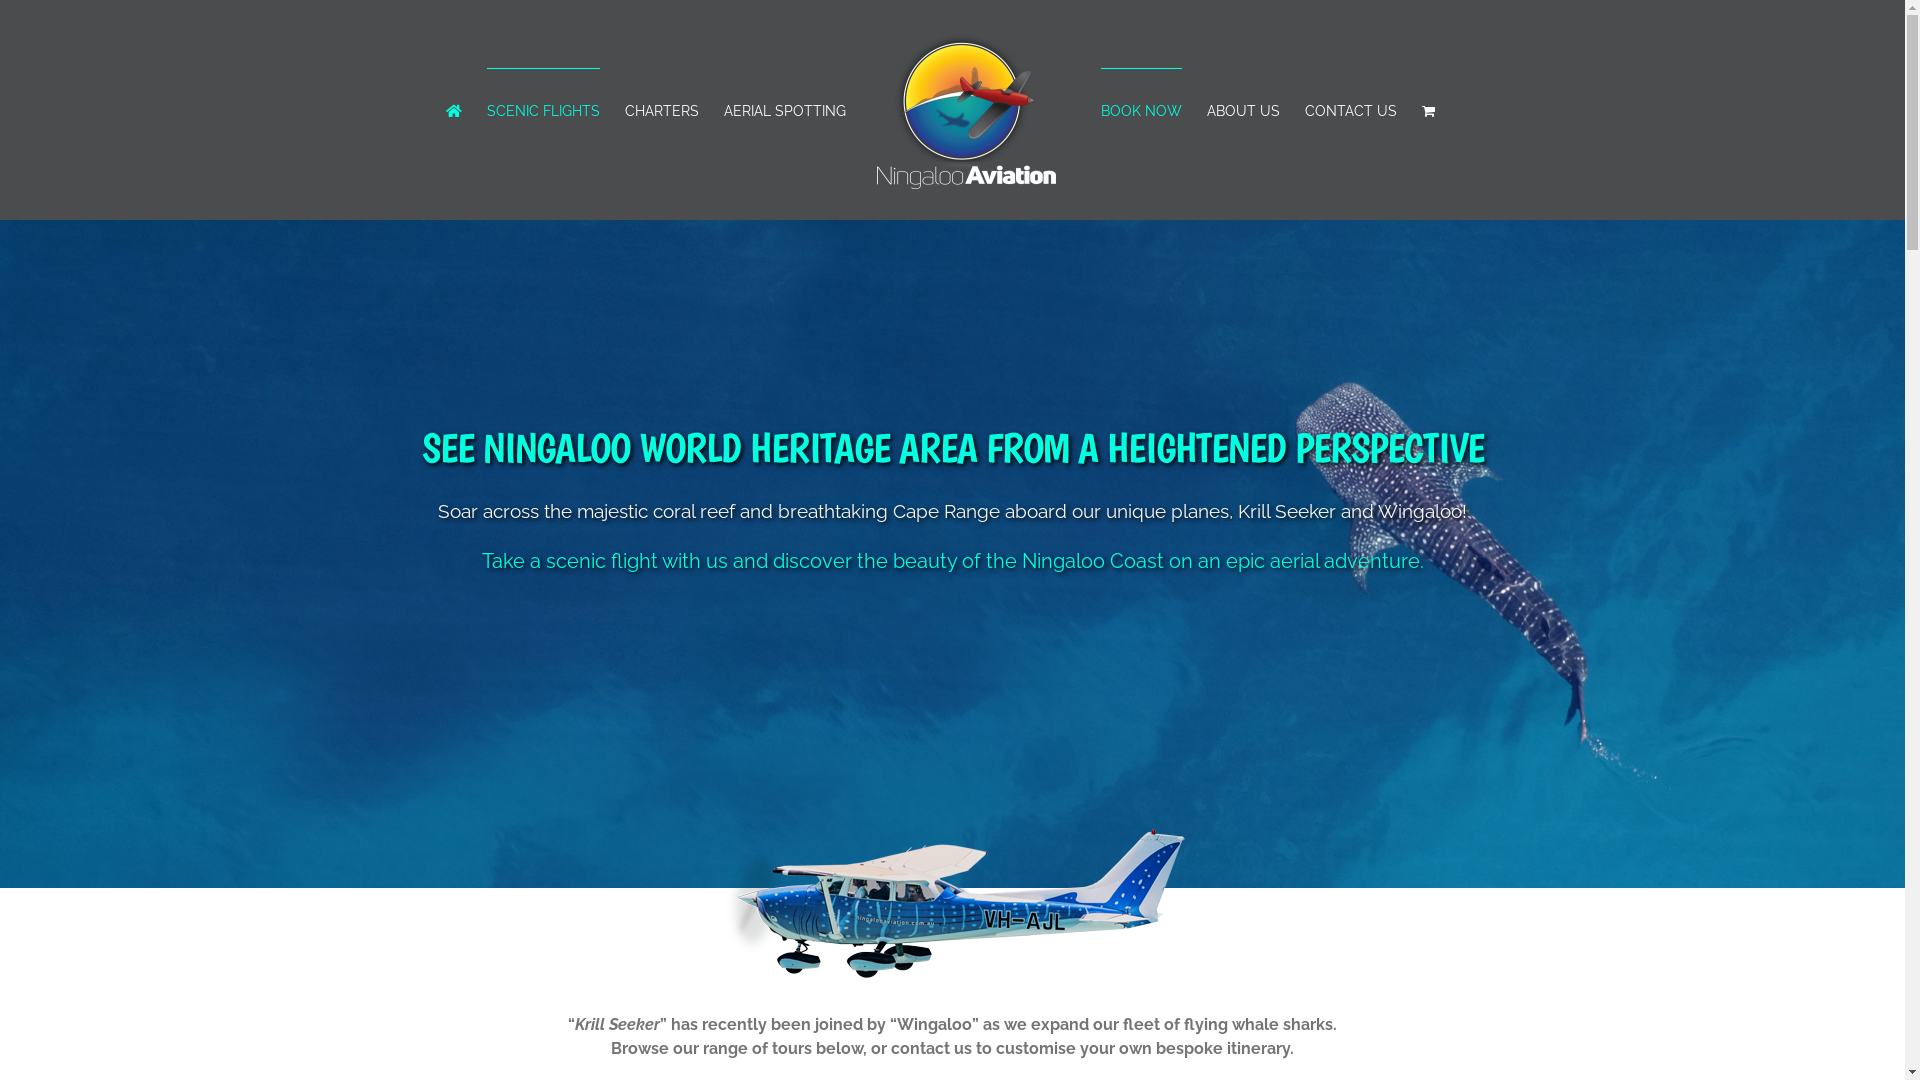  What do you see at coordinates (1140, 110) in the screenshot?
I see `BOOK NOW` at bounding box center [1140, 110].